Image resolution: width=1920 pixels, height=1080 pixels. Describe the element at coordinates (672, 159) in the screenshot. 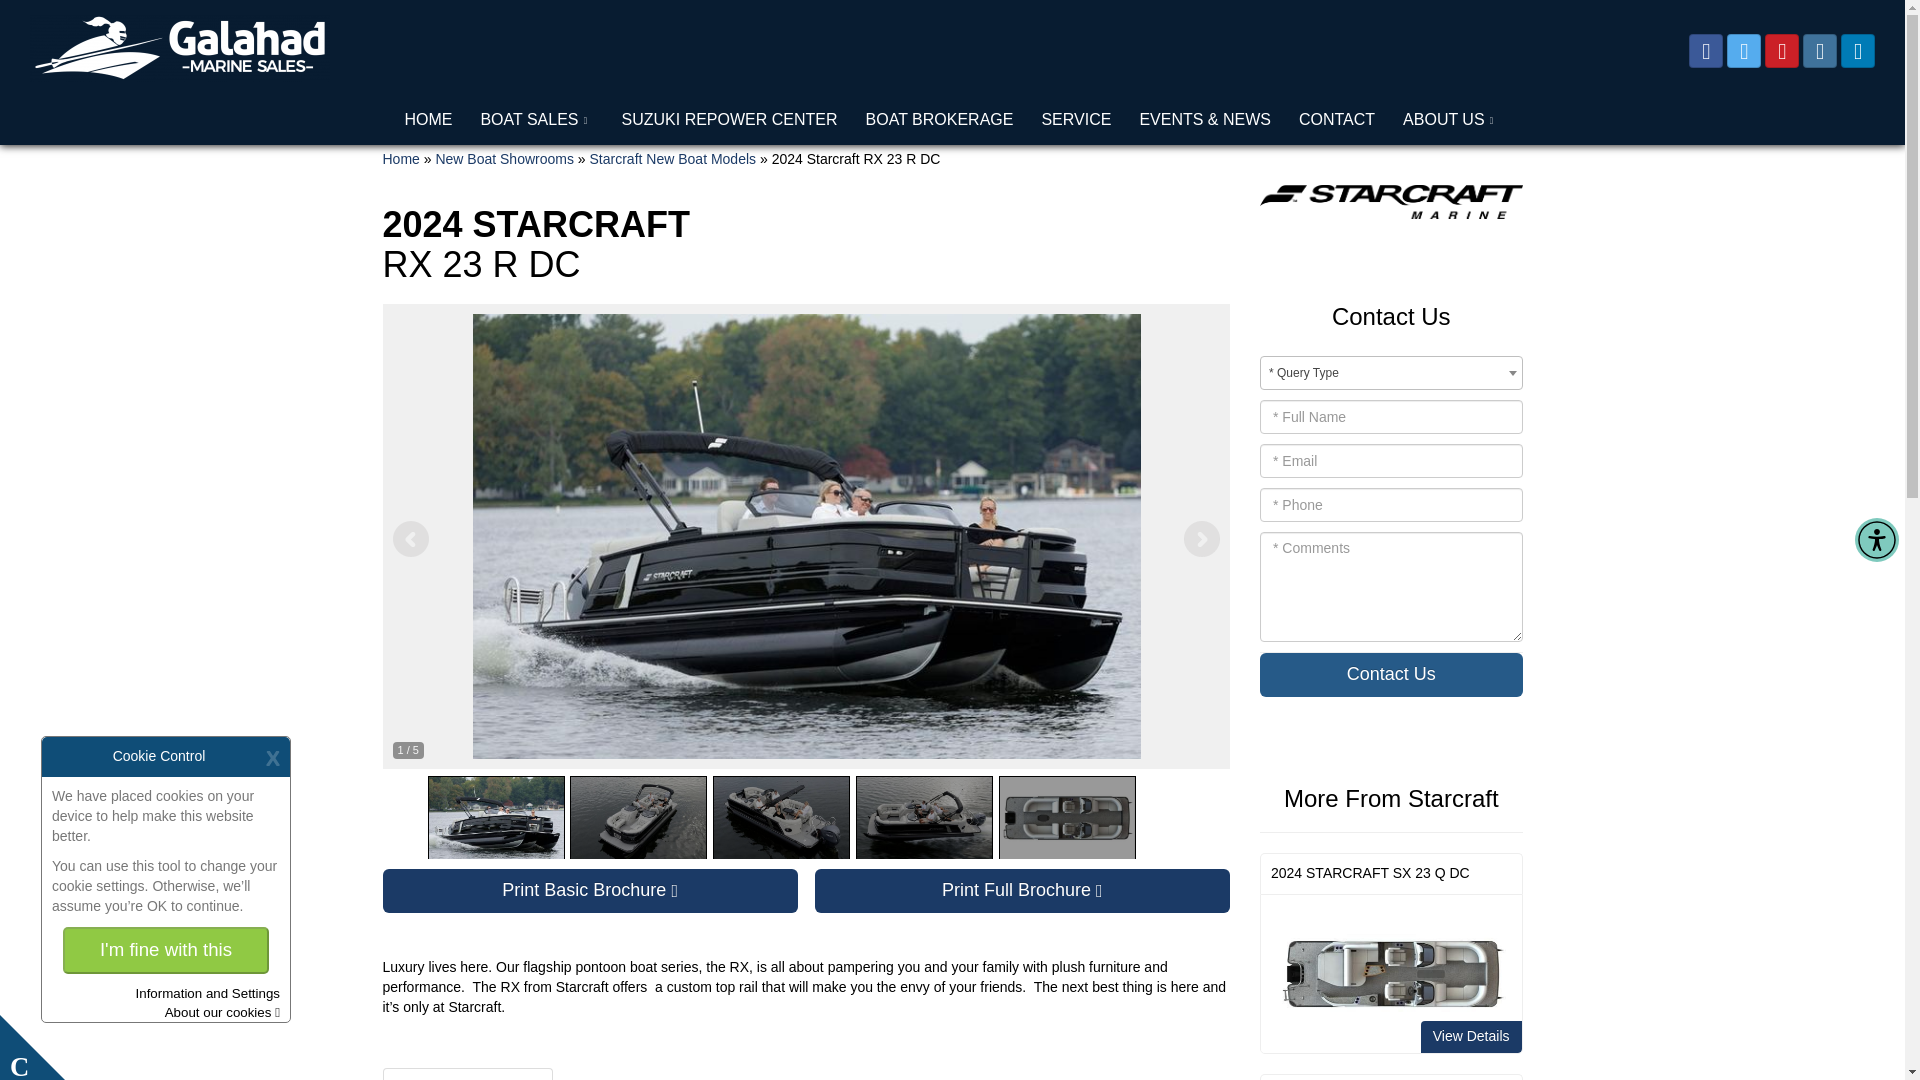

I see `Service` at that location.